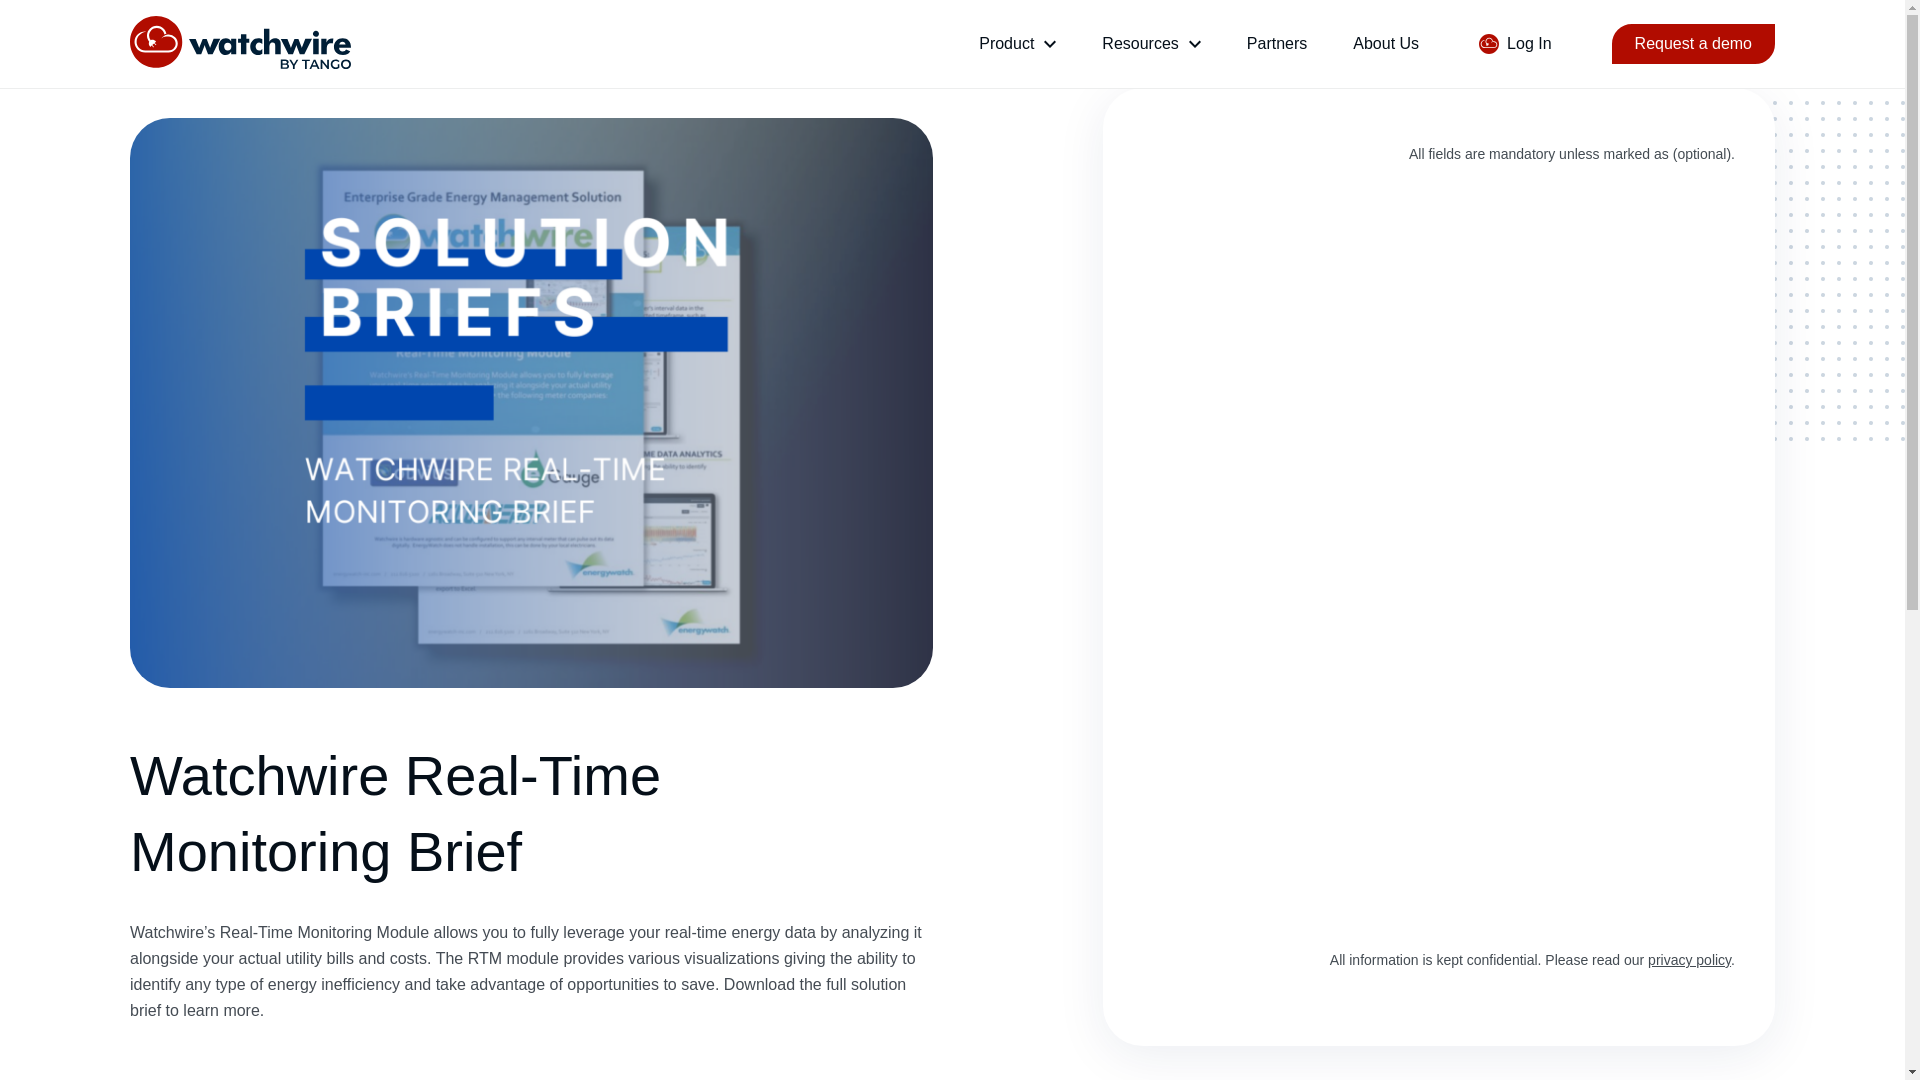  What do you see at coordinates (1140, 44) in the screenshot?
I see `Resources` at bounding box center [1140, 44].